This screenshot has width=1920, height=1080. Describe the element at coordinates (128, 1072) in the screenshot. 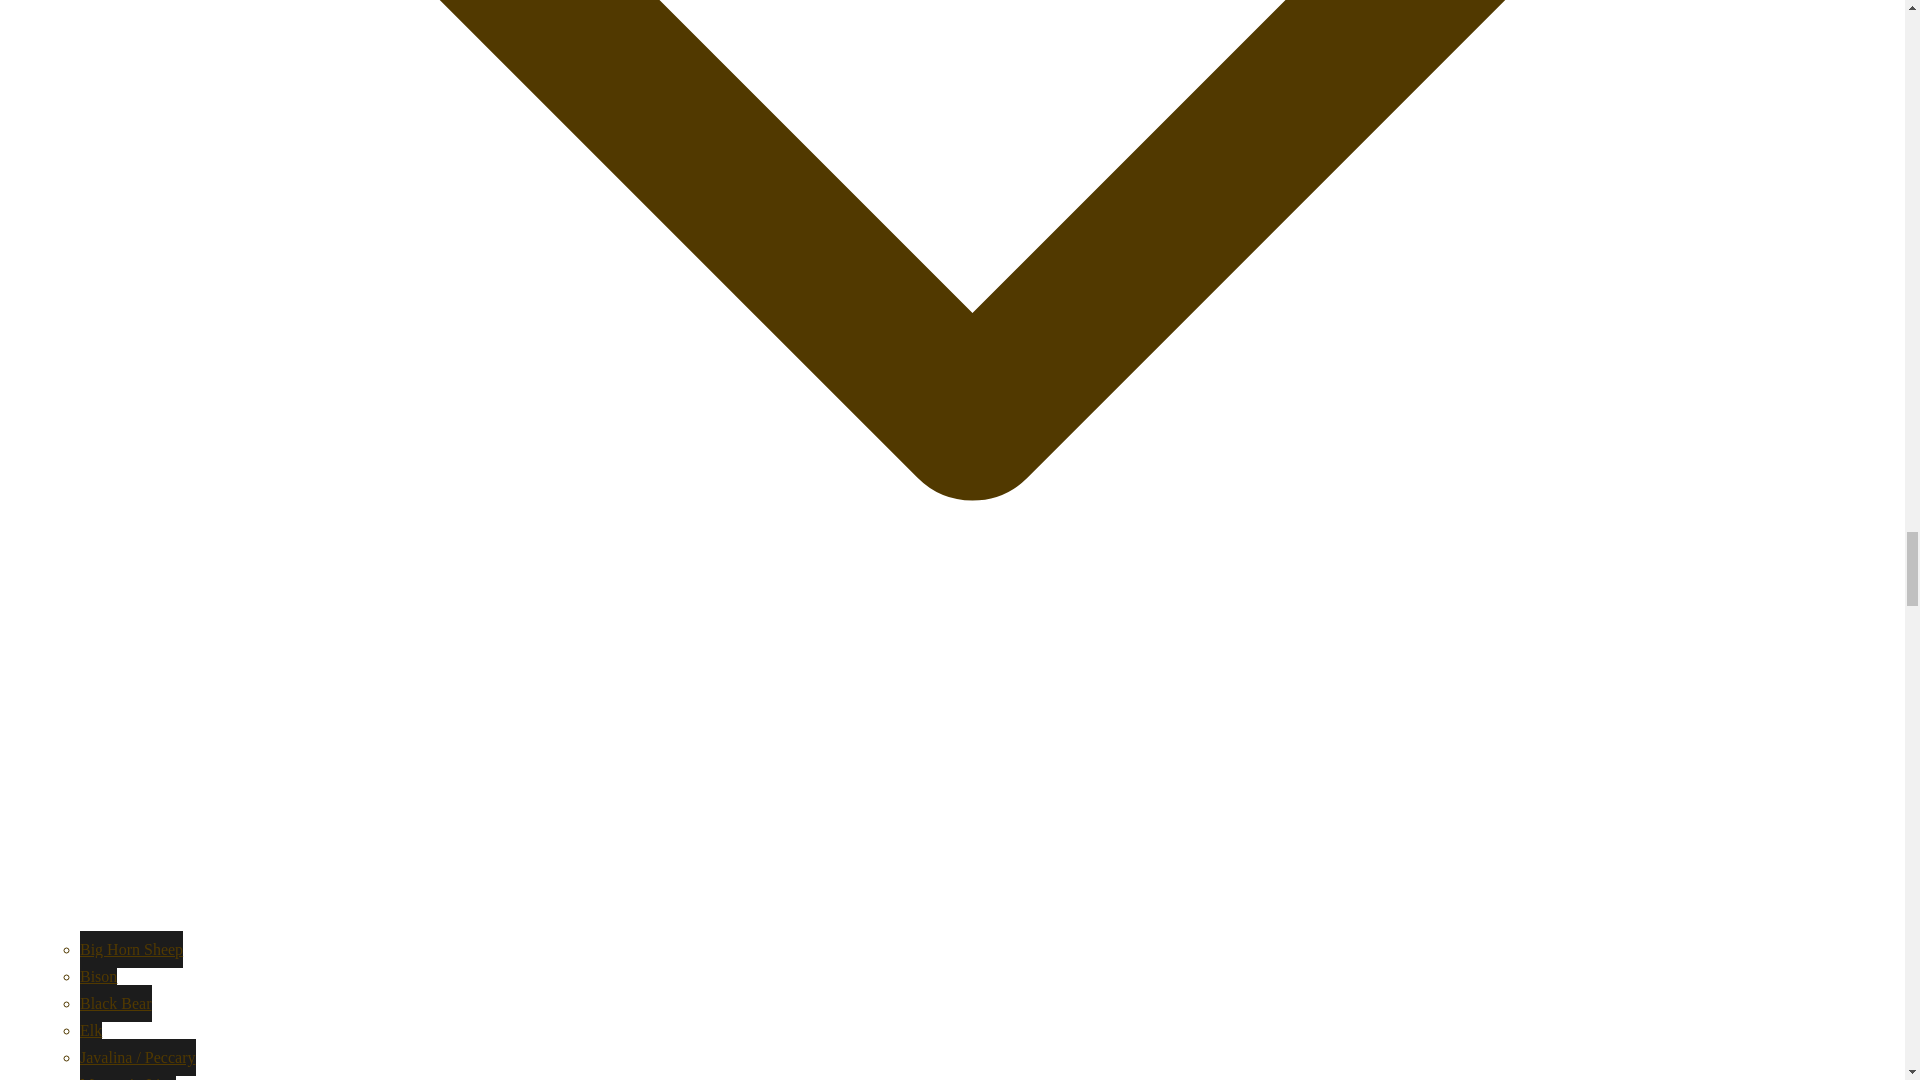

I see `Mountain Lion` at that location.